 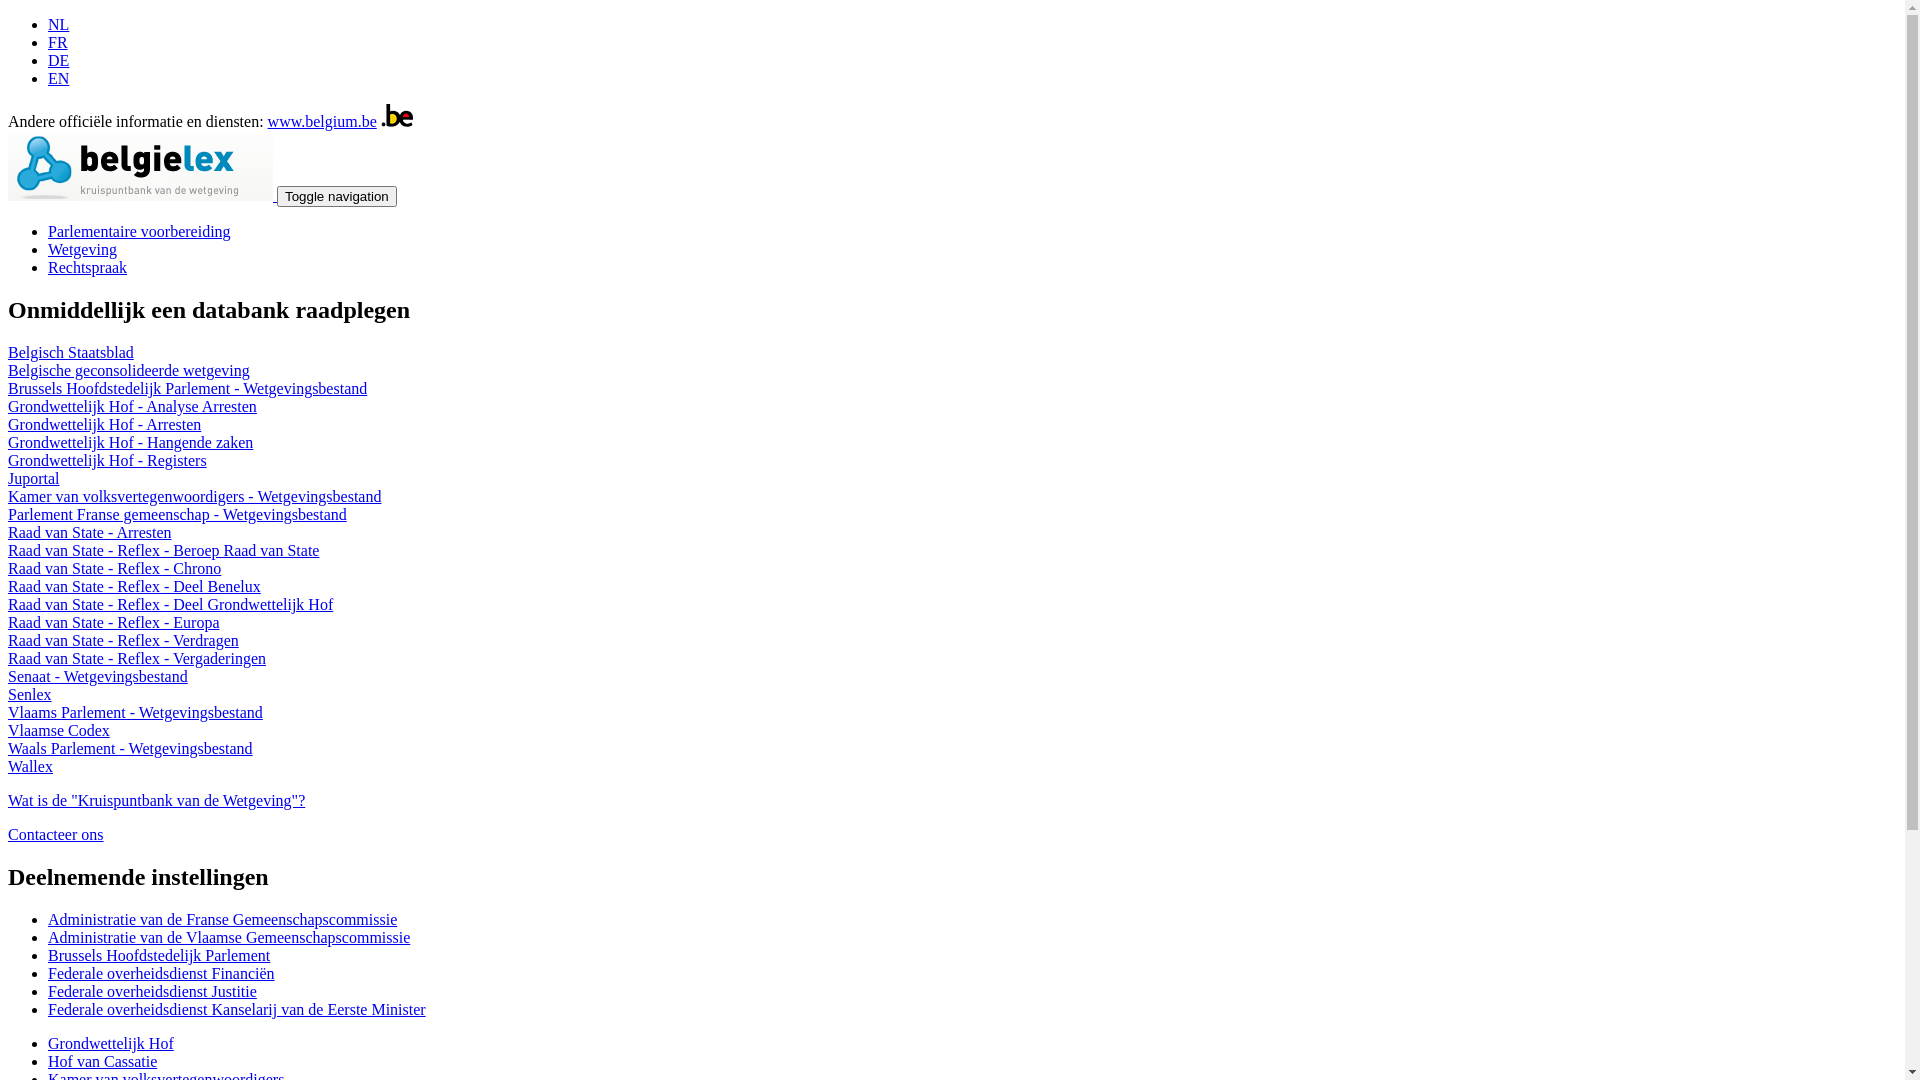 What do you see at coordinates (104, 424) in the screenshot?
I see `Grondwettelijk Hof - Arresten` at bounding box center [104, 424].